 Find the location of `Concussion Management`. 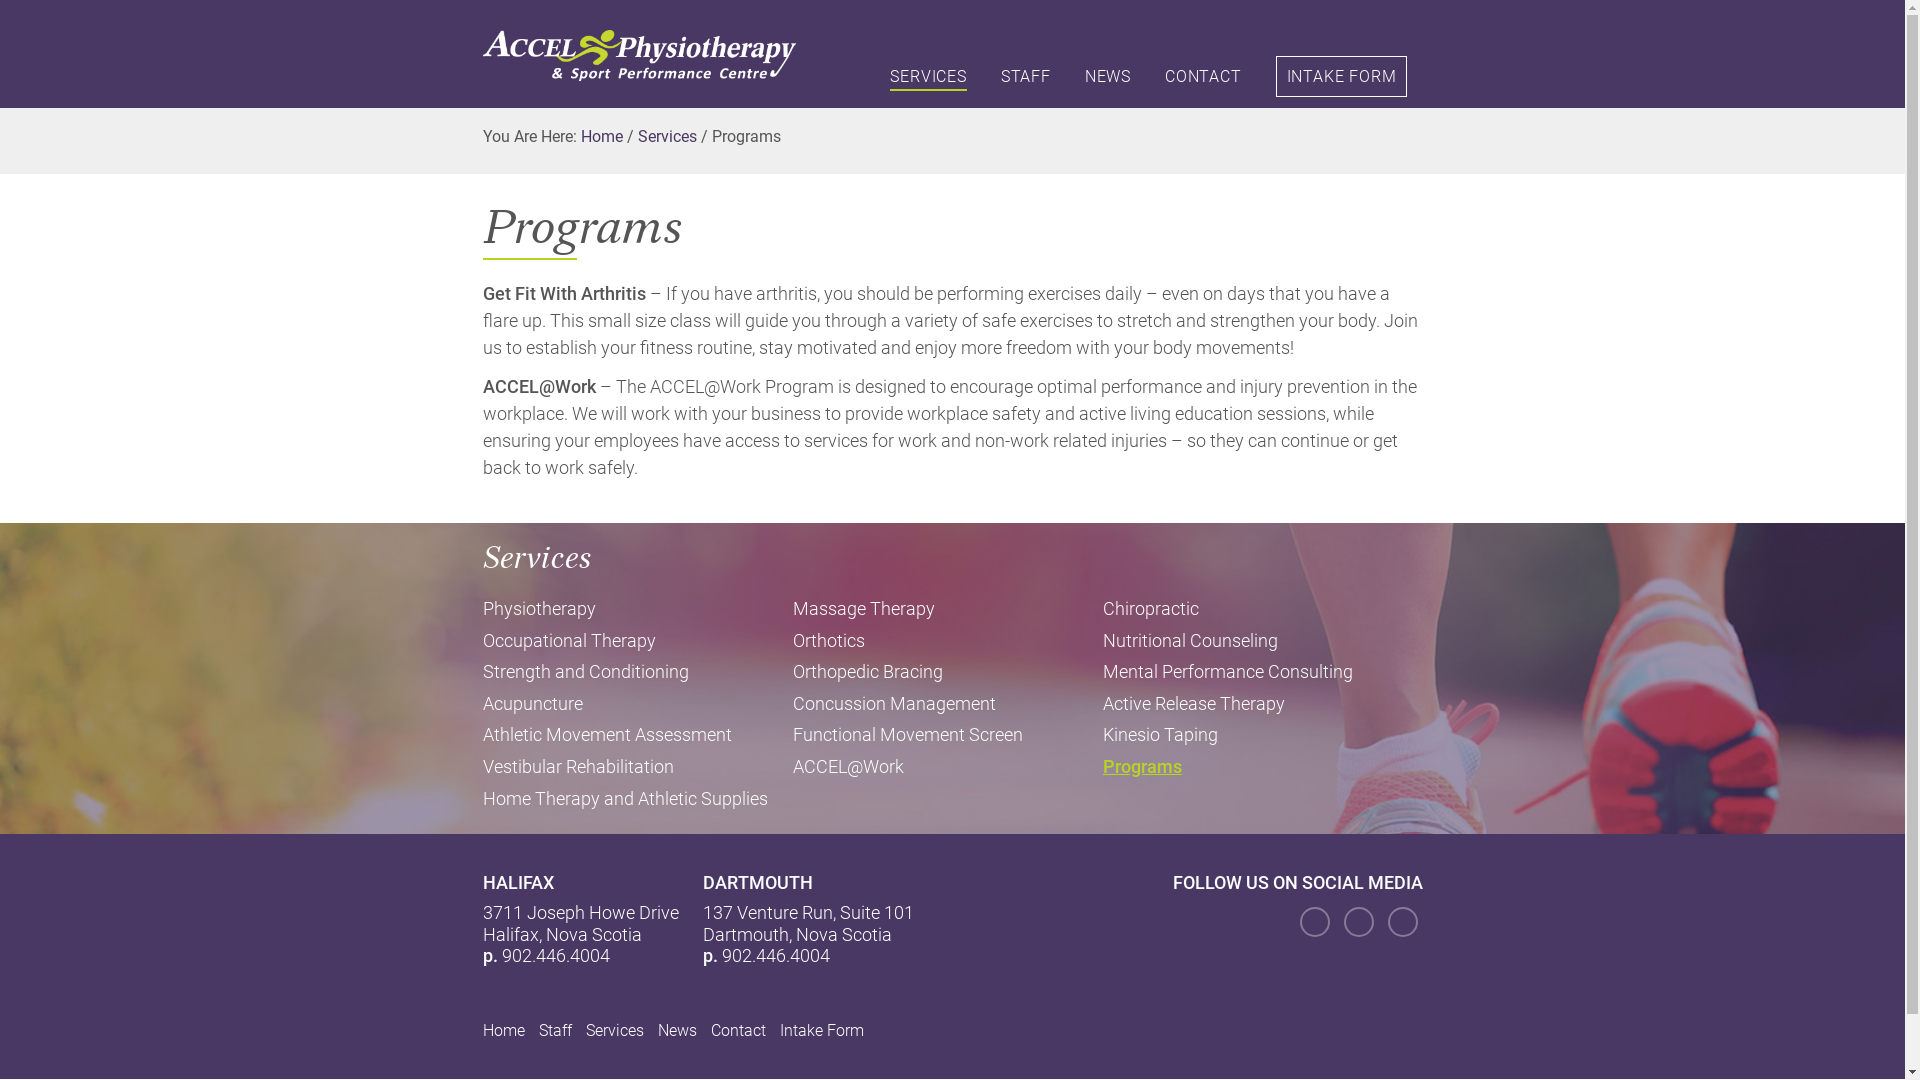

Concussion Management is located at coordinates (948, 704).